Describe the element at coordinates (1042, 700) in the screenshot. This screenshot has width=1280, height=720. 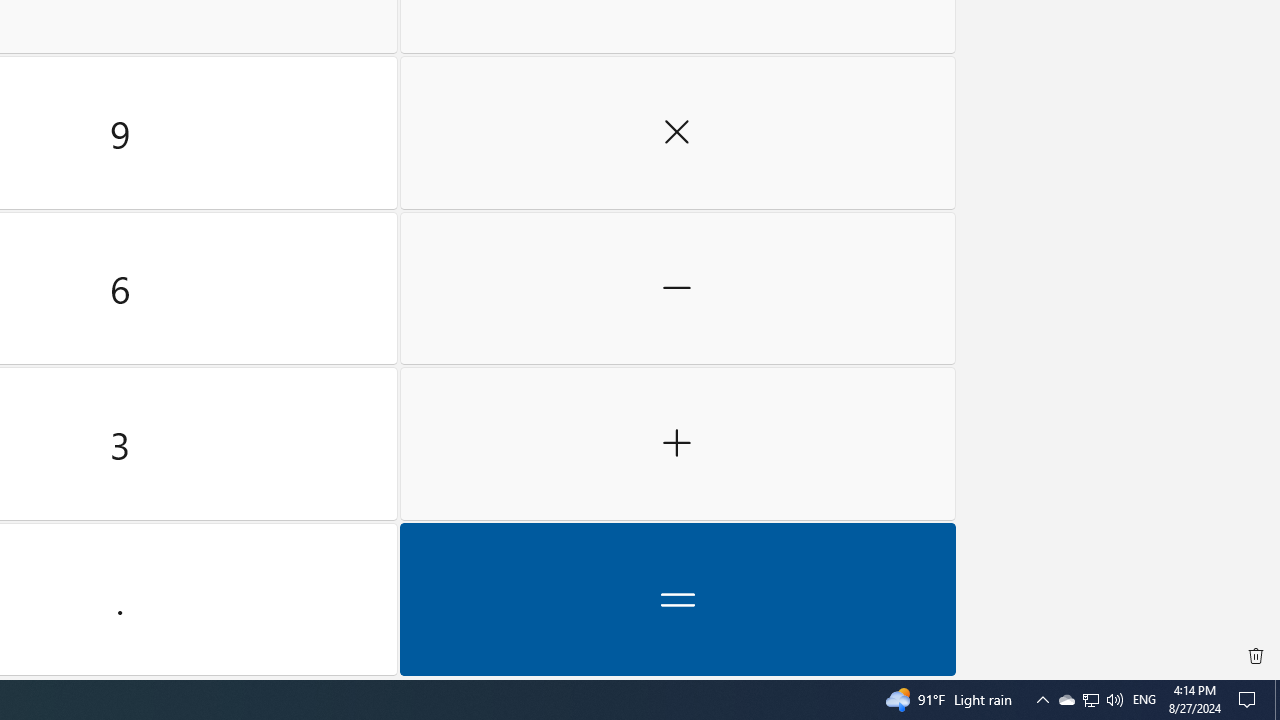
I see `Action Center, No new notifications` at that location.